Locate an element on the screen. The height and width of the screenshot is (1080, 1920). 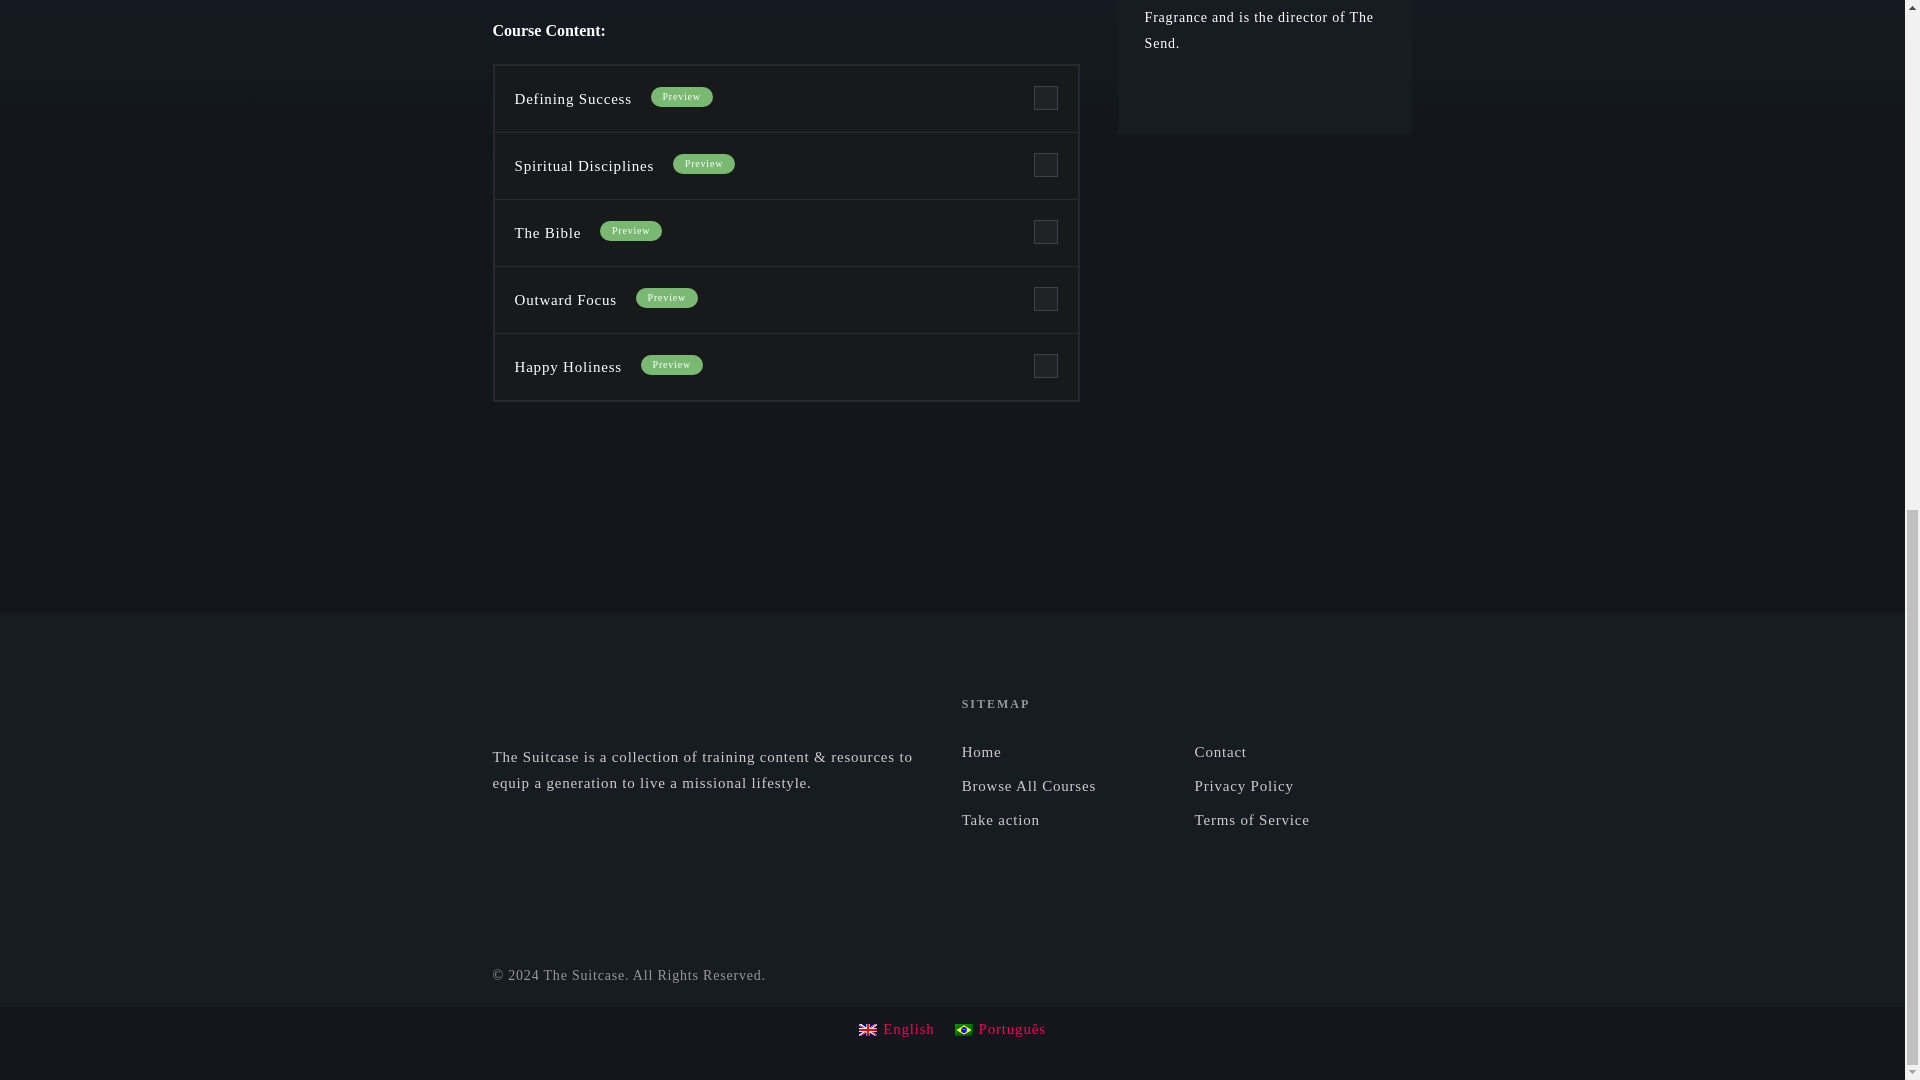
The Bible is located at coordinates (546, 232).